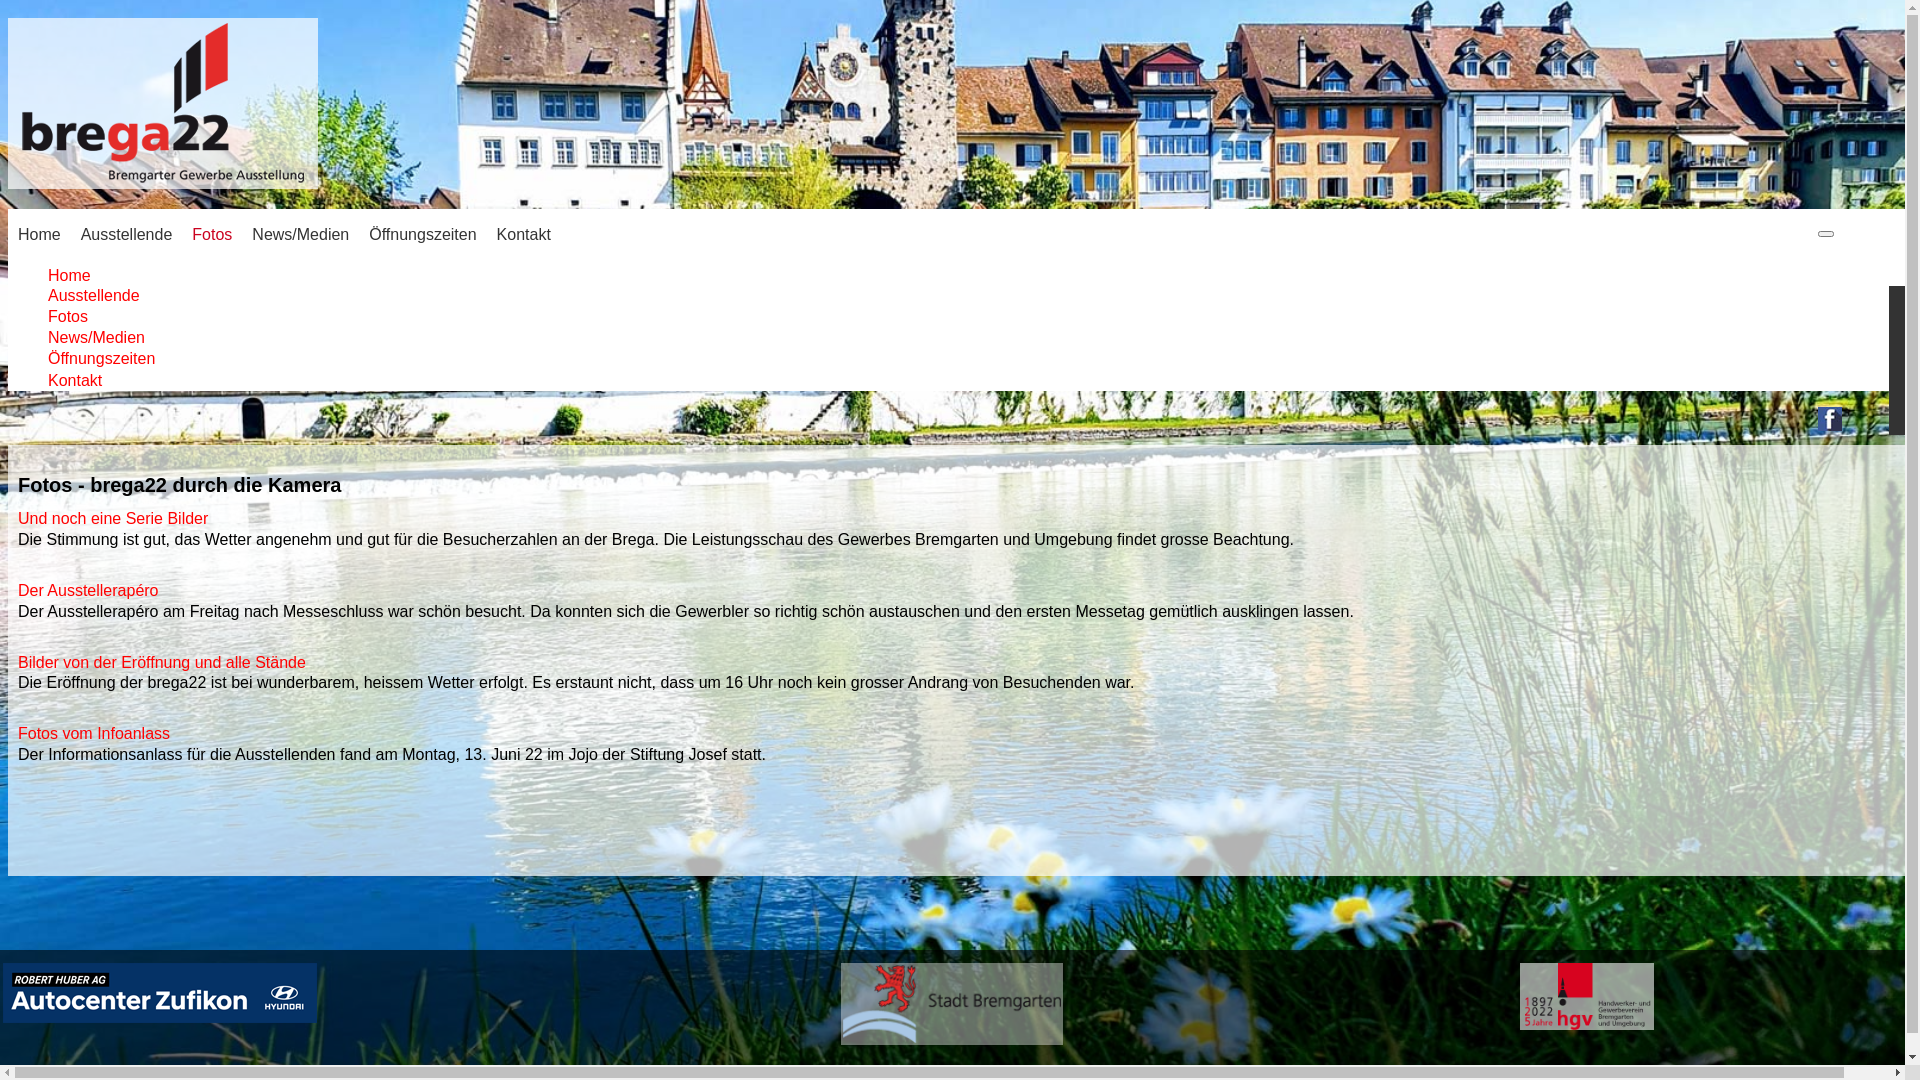 This screenshot has height=1080, width=1920. What do you see at coordinates (163, 103) in the screenshot?
I see `Brega, Gewerbeausstellung 2021 in Bremgarten - Logo` at bounding box center [163, 103].